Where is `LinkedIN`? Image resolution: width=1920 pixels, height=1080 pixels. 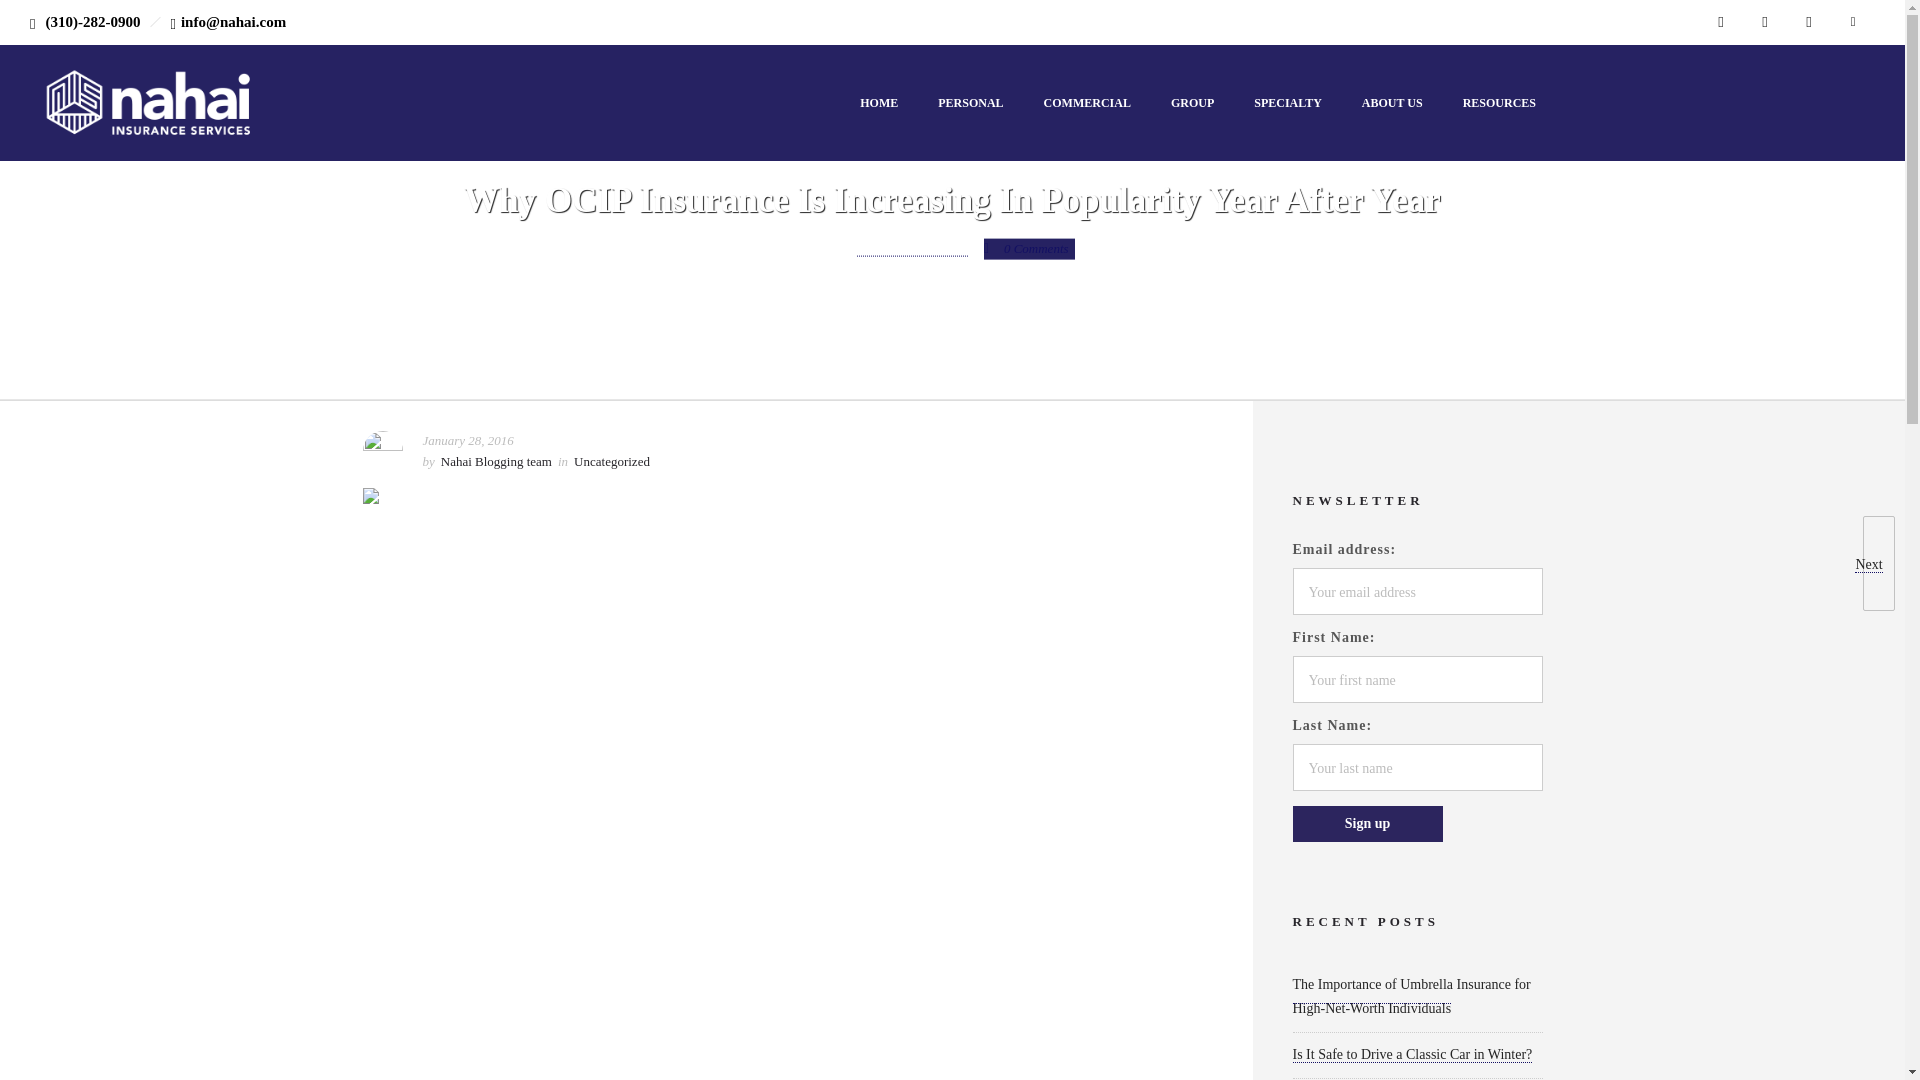 LinkedIN is located at coordinates (1765, 22).